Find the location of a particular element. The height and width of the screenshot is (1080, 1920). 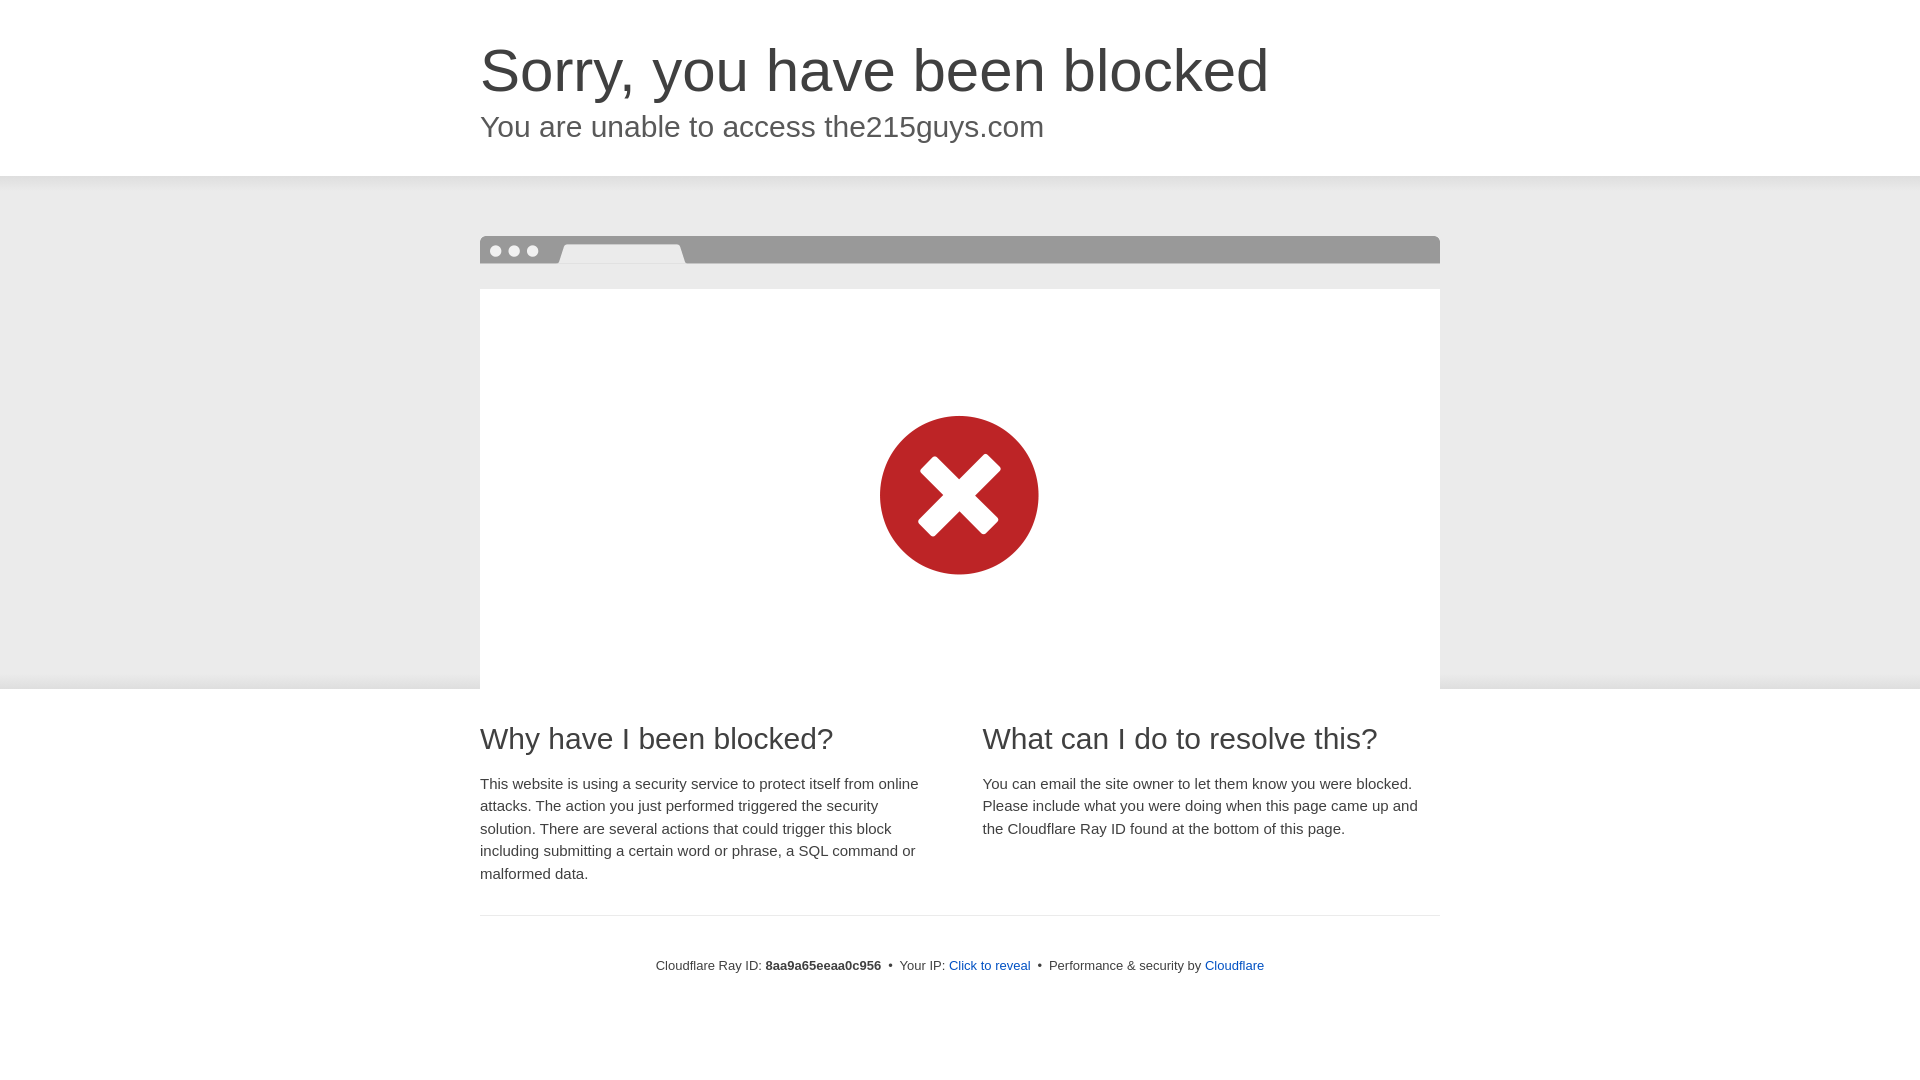

Cloudflare is located at coordinates (1234, 965).